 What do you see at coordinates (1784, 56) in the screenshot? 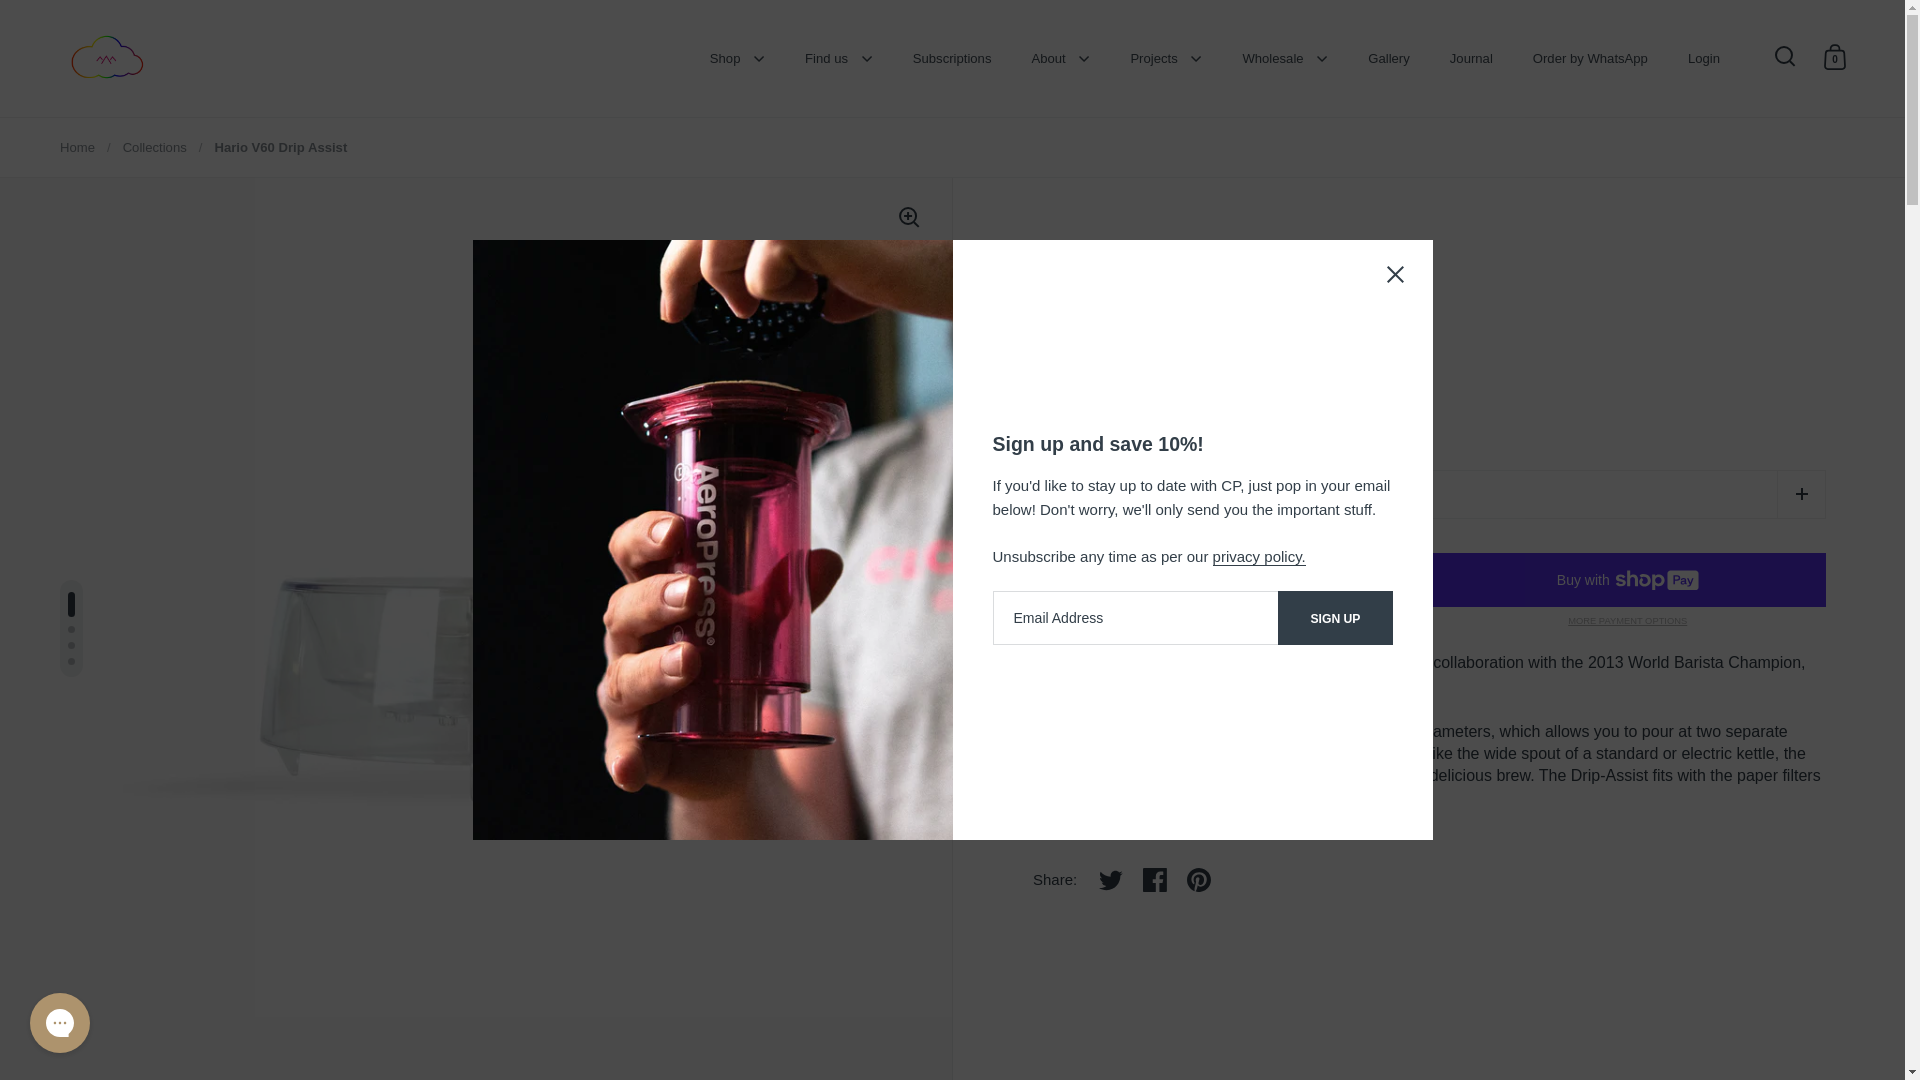
I see `Open search` at bounding box center [1784, 56].